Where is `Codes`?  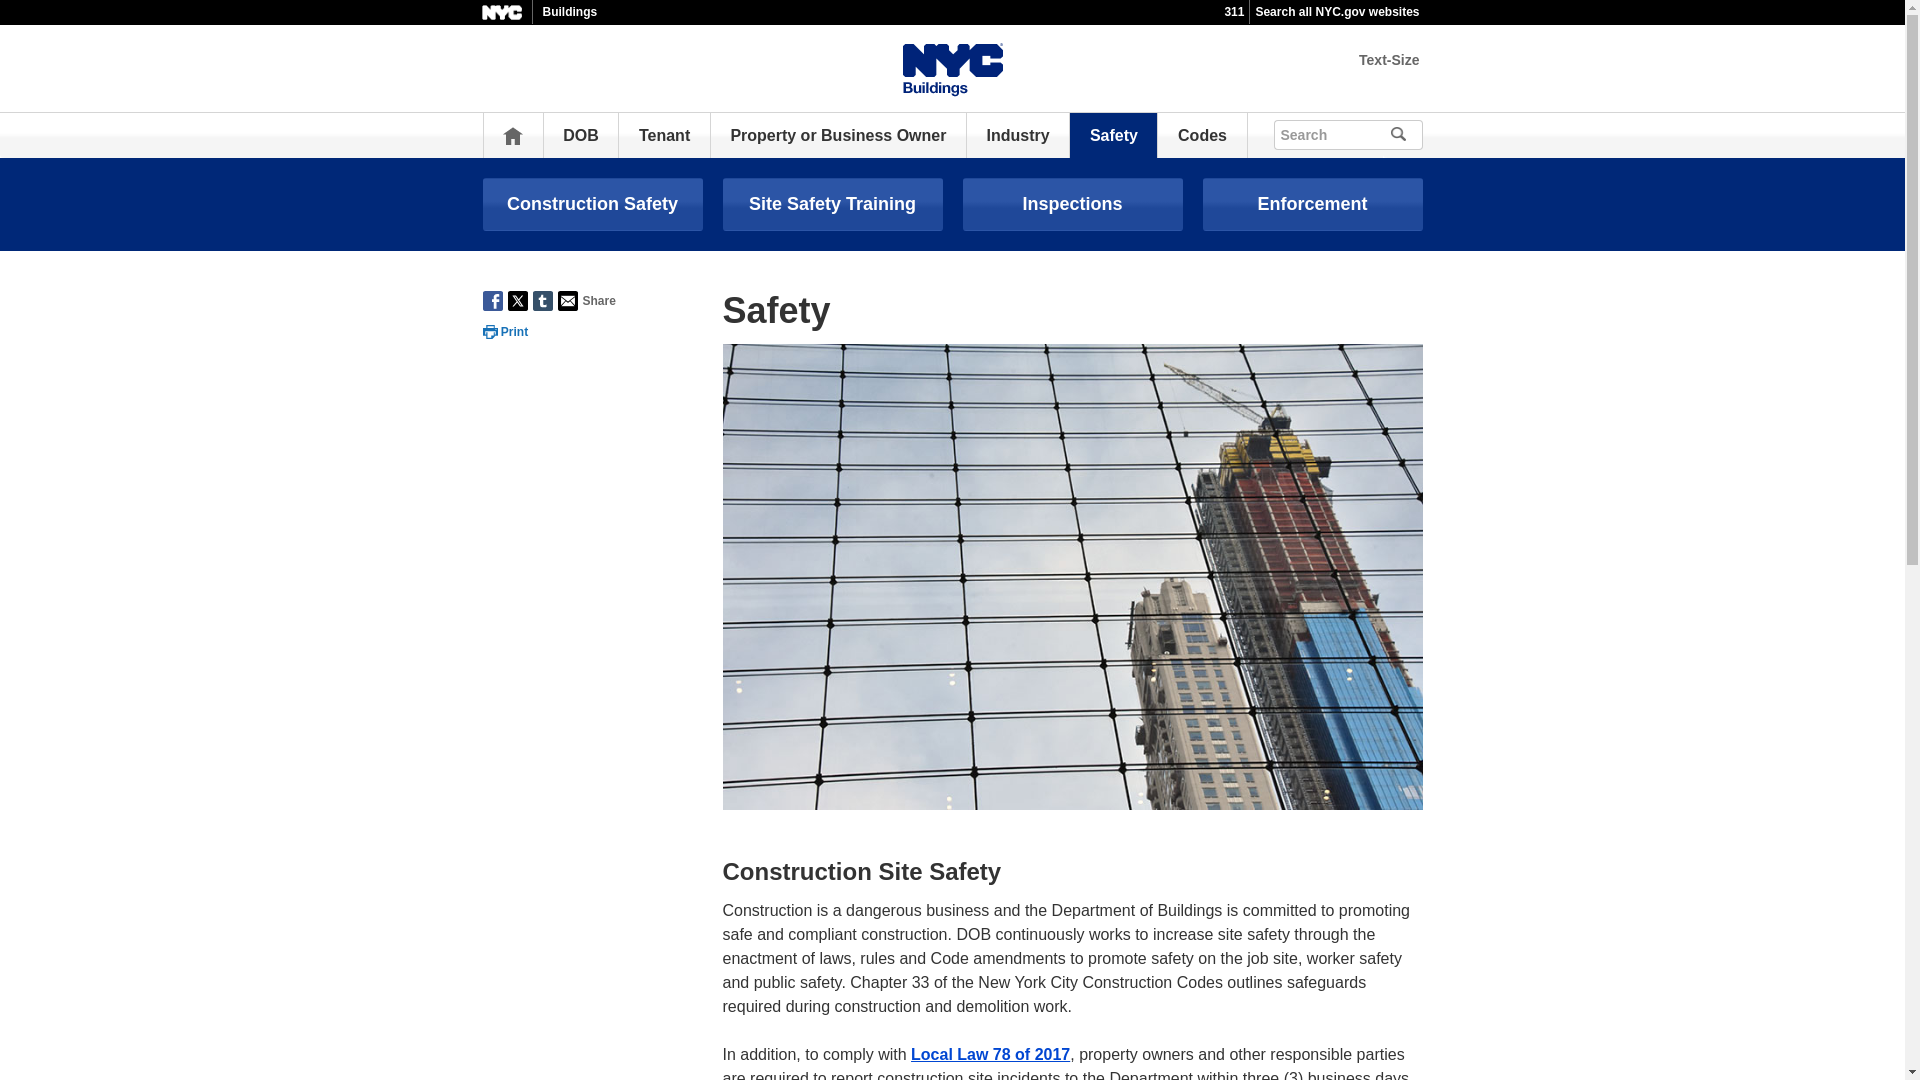 Codes is located at coordinates (1202, 135).